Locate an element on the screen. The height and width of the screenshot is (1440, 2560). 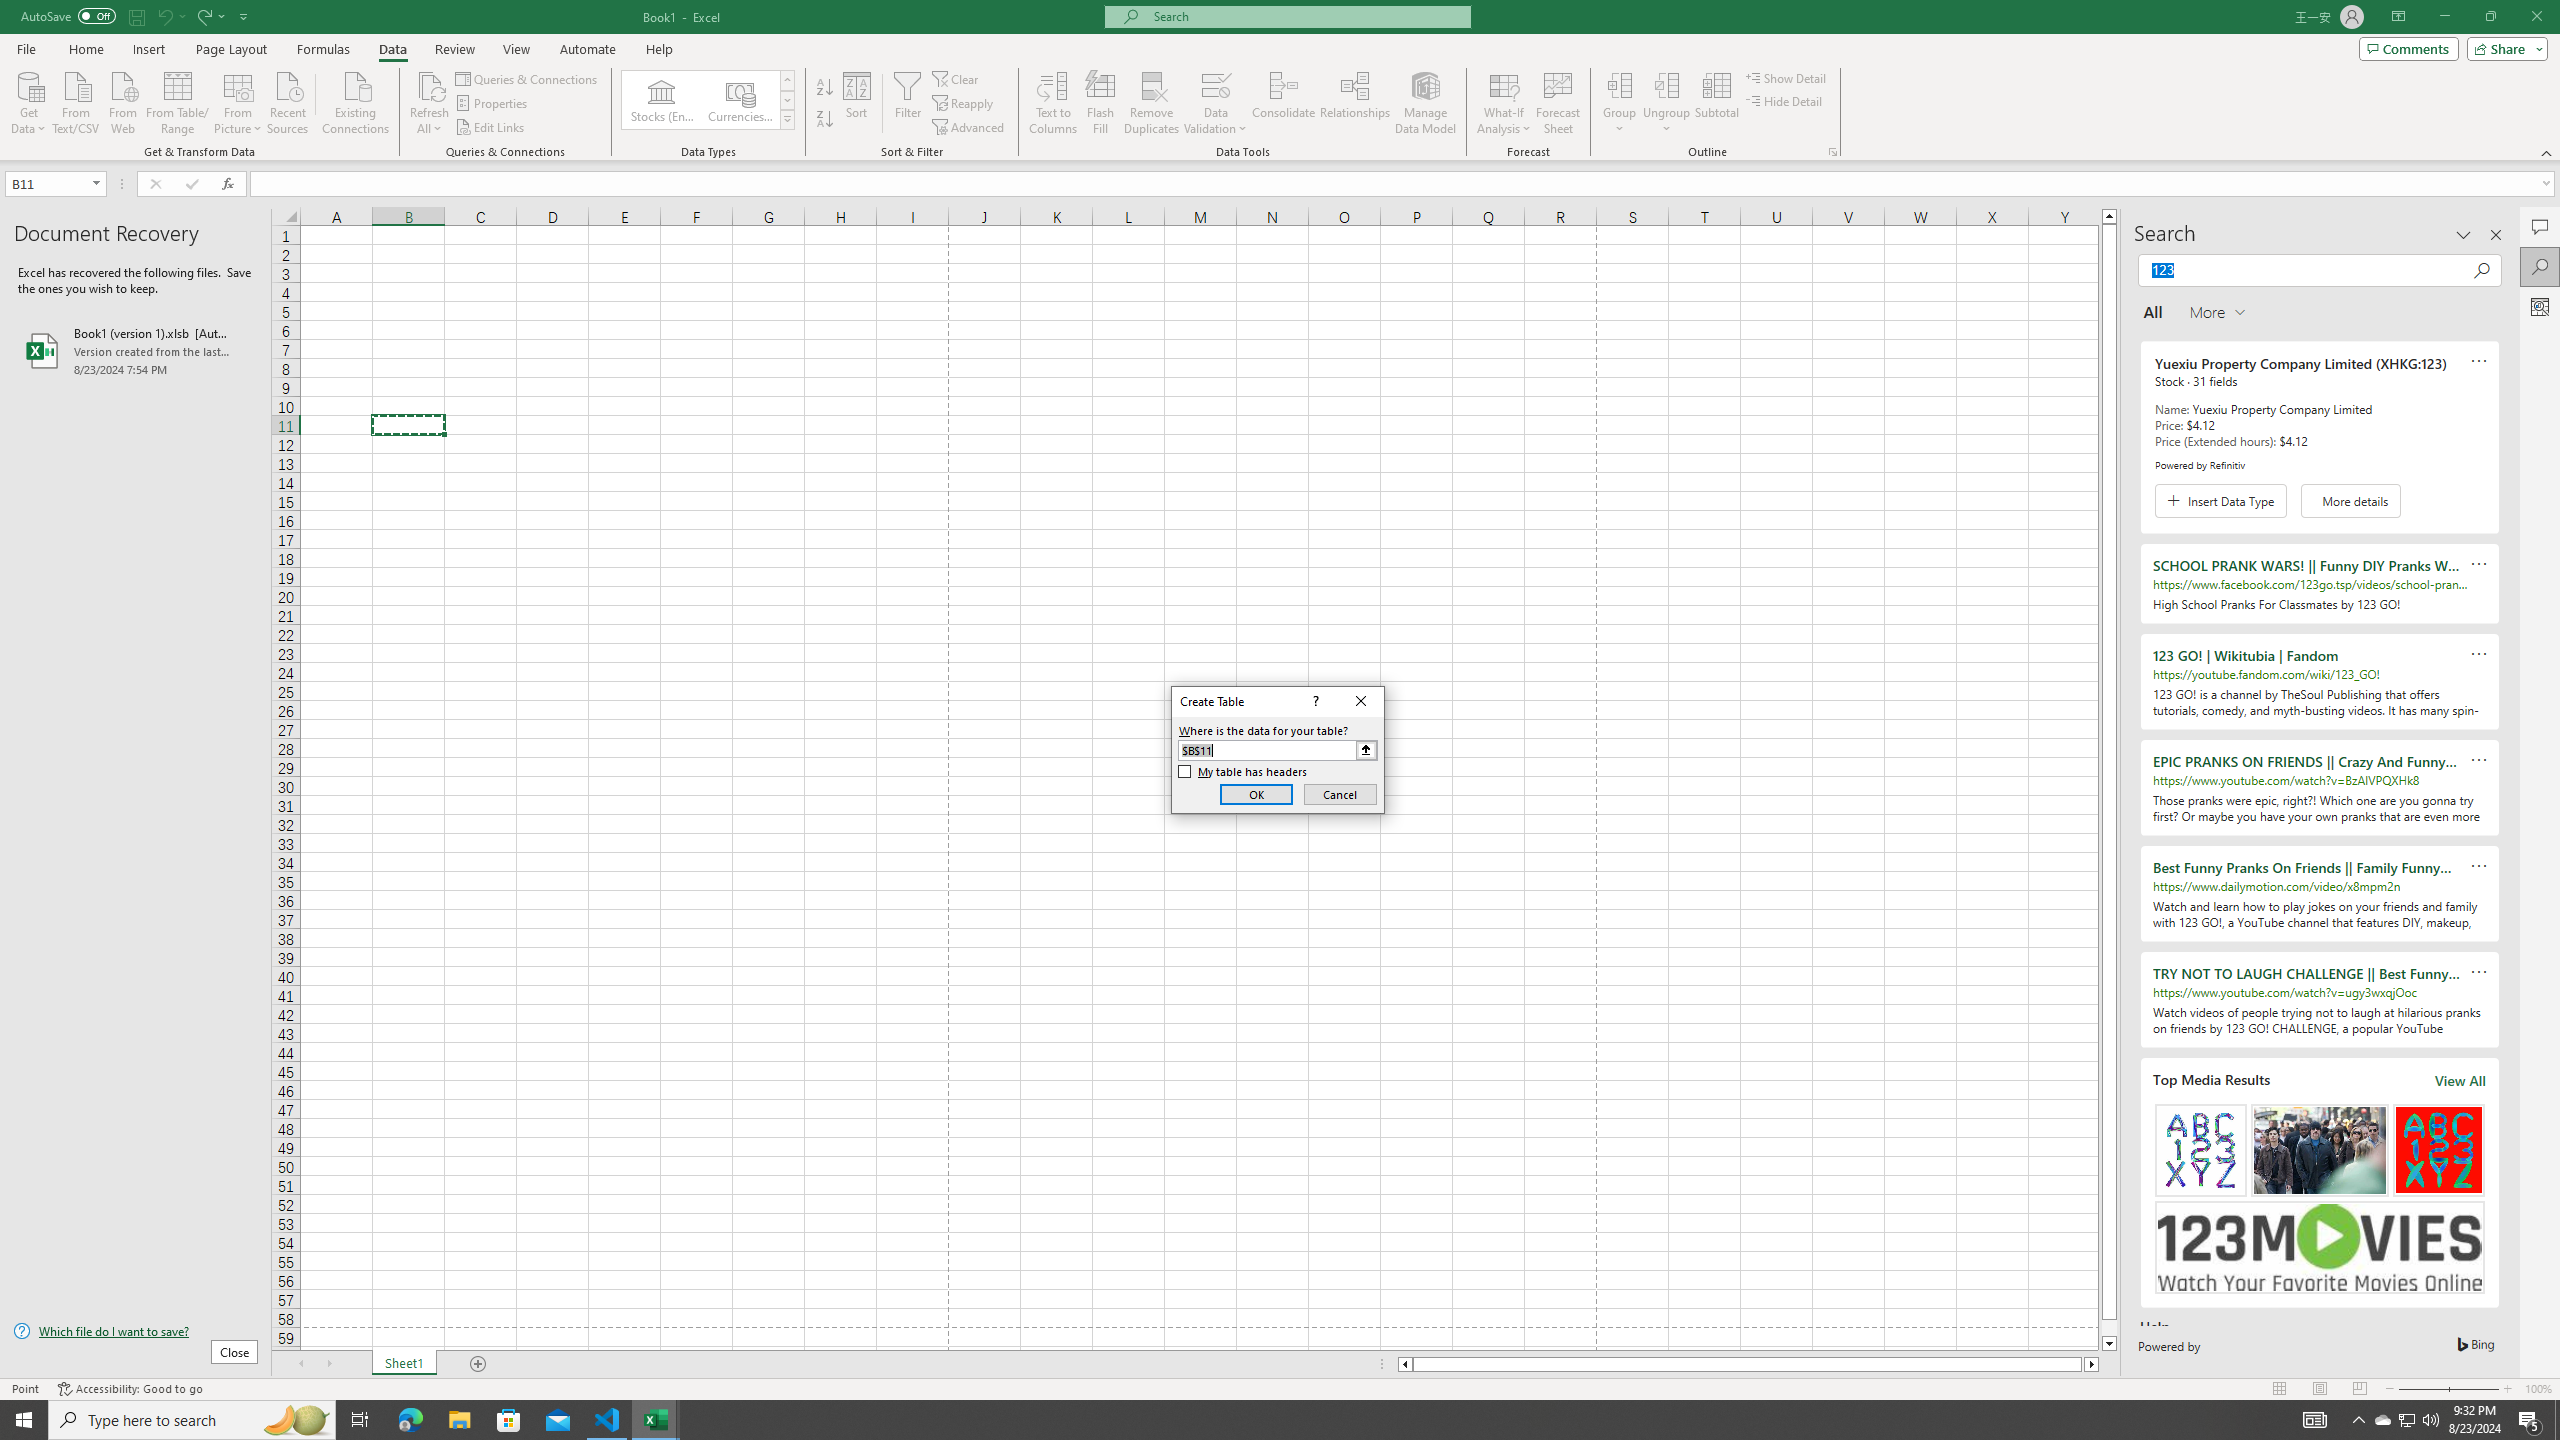
OK is located at coordinates (1255, 794).